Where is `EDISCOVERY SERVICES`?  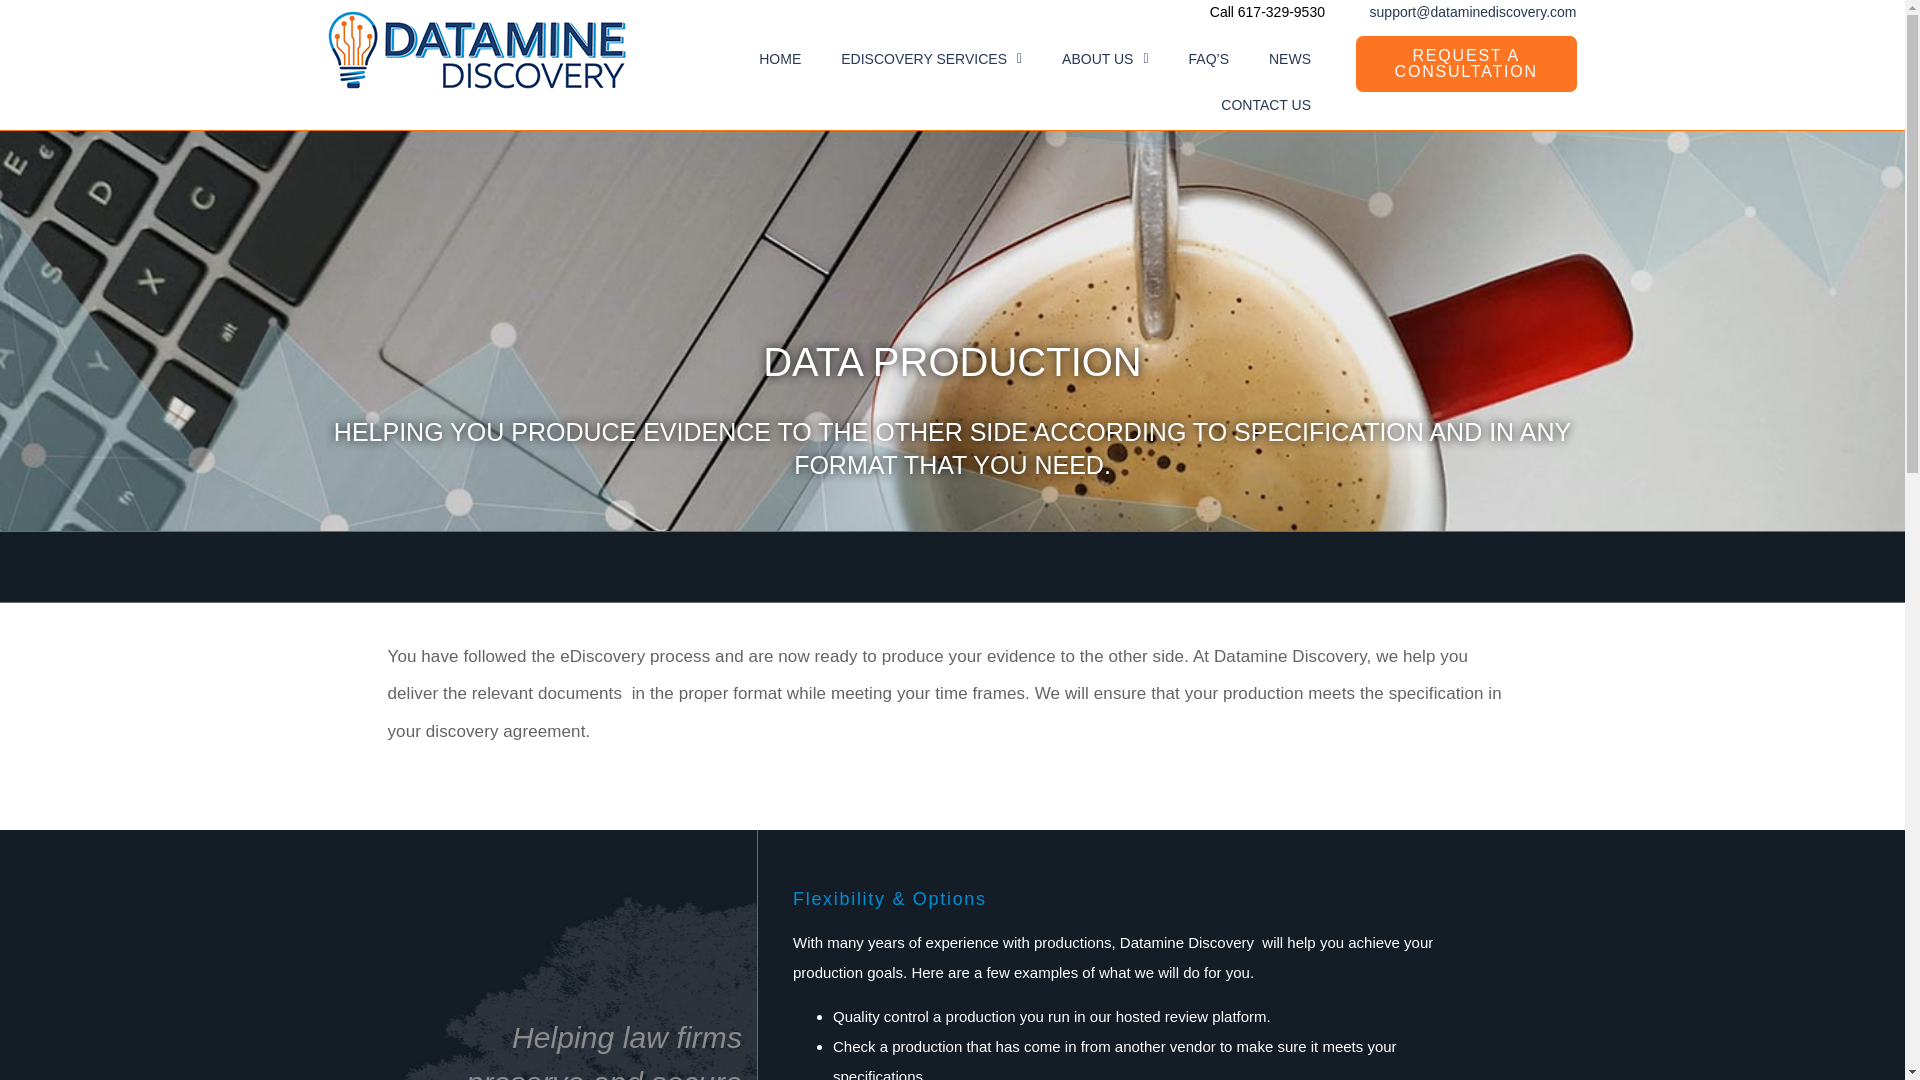 EDISCOVERY SERVICES is located at coordinates (932, 58).